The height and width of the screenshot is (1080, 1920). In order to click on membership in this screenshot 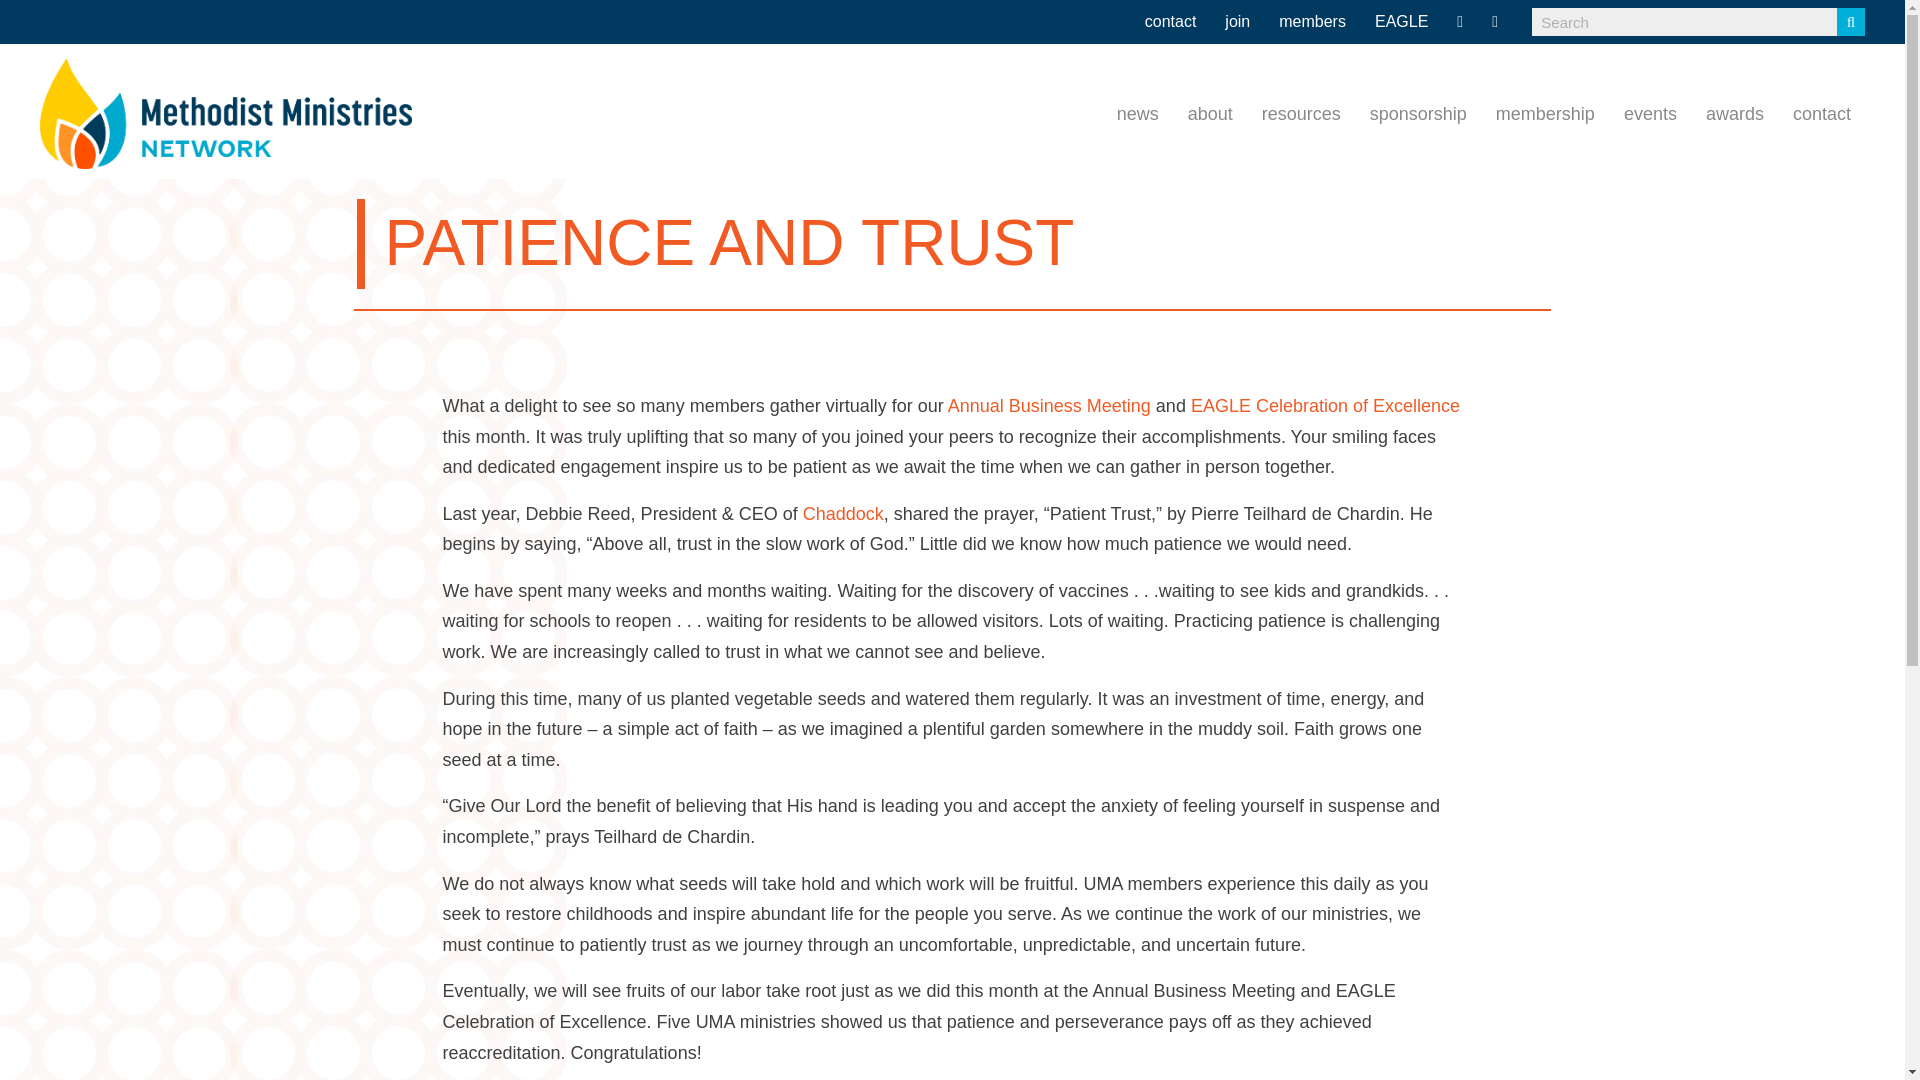, I will do `click(1545, 114)`.